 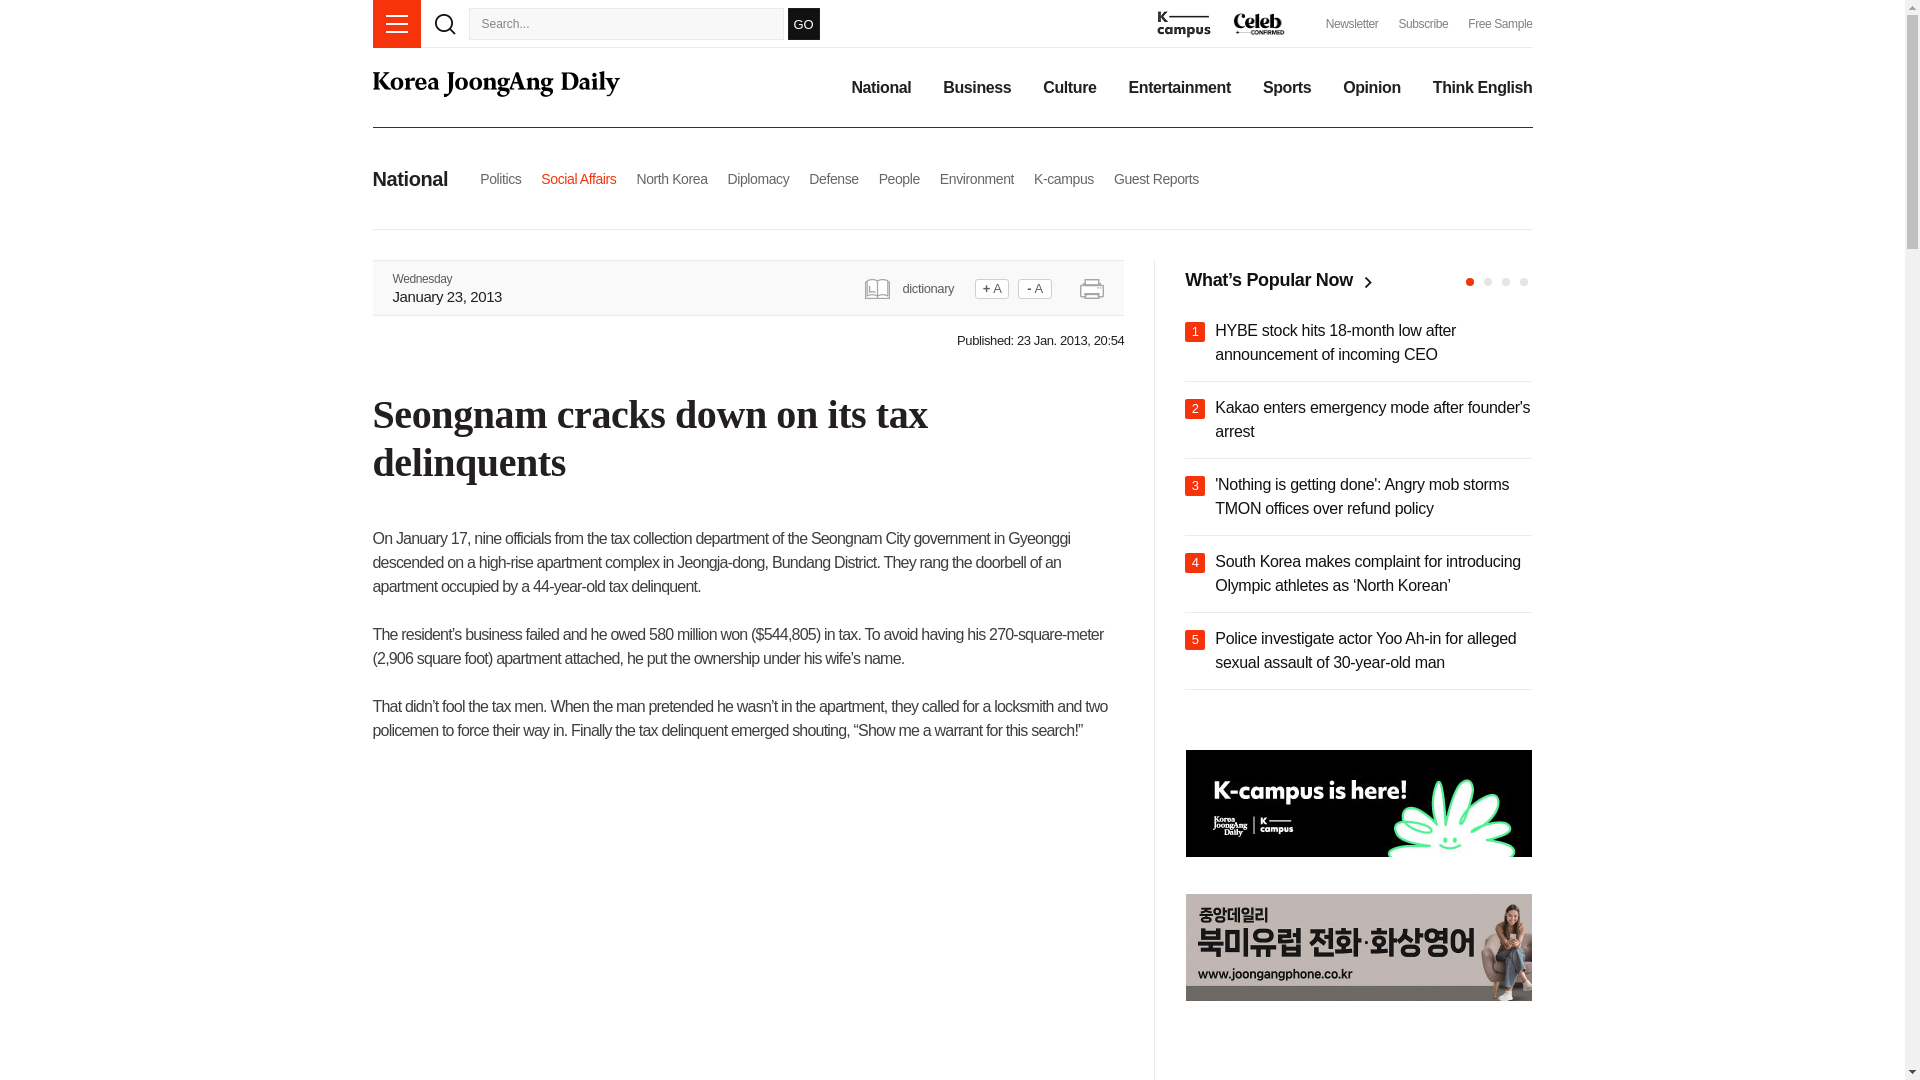 What do you see at coordinates (803, 23) in the screenshot?
I see `GO` at bounding box center [803, 23].